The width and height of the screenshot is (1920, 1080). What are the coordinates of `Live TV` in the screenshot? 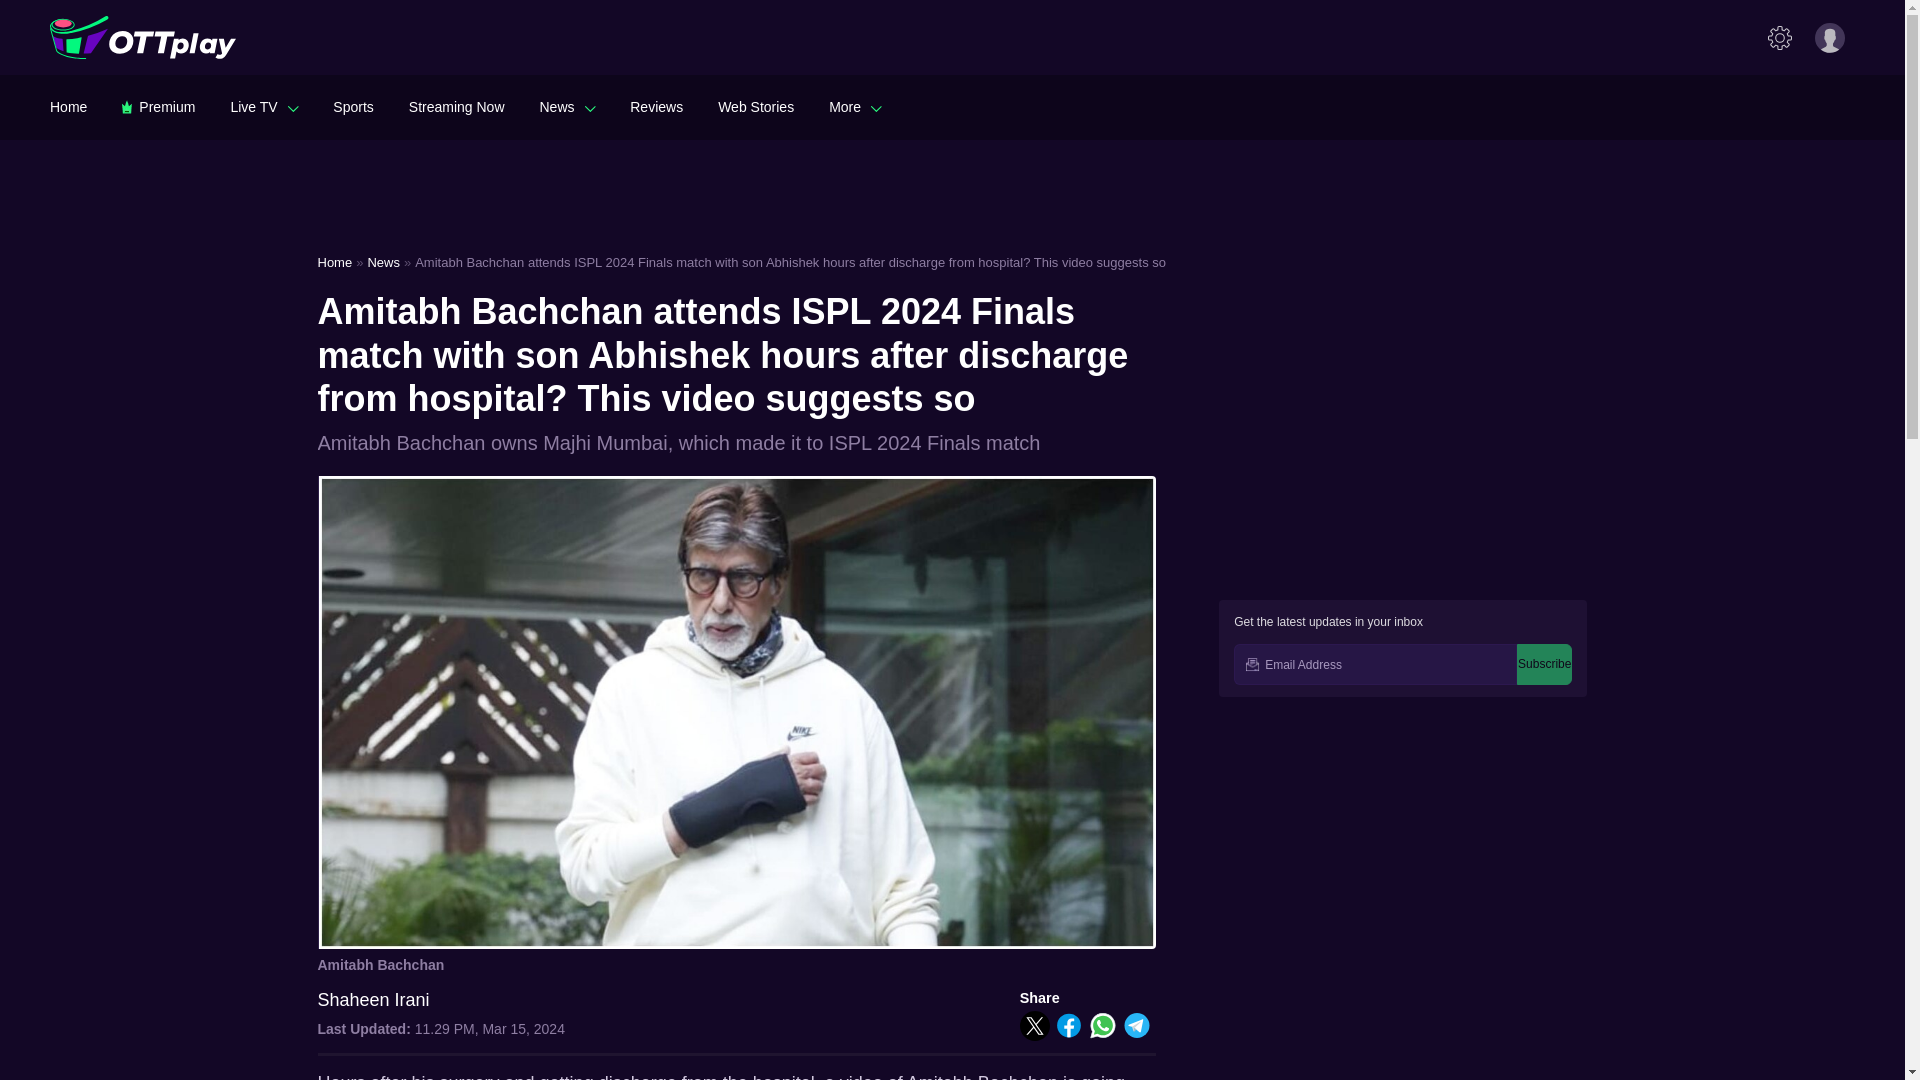 It's located at (264, 106).